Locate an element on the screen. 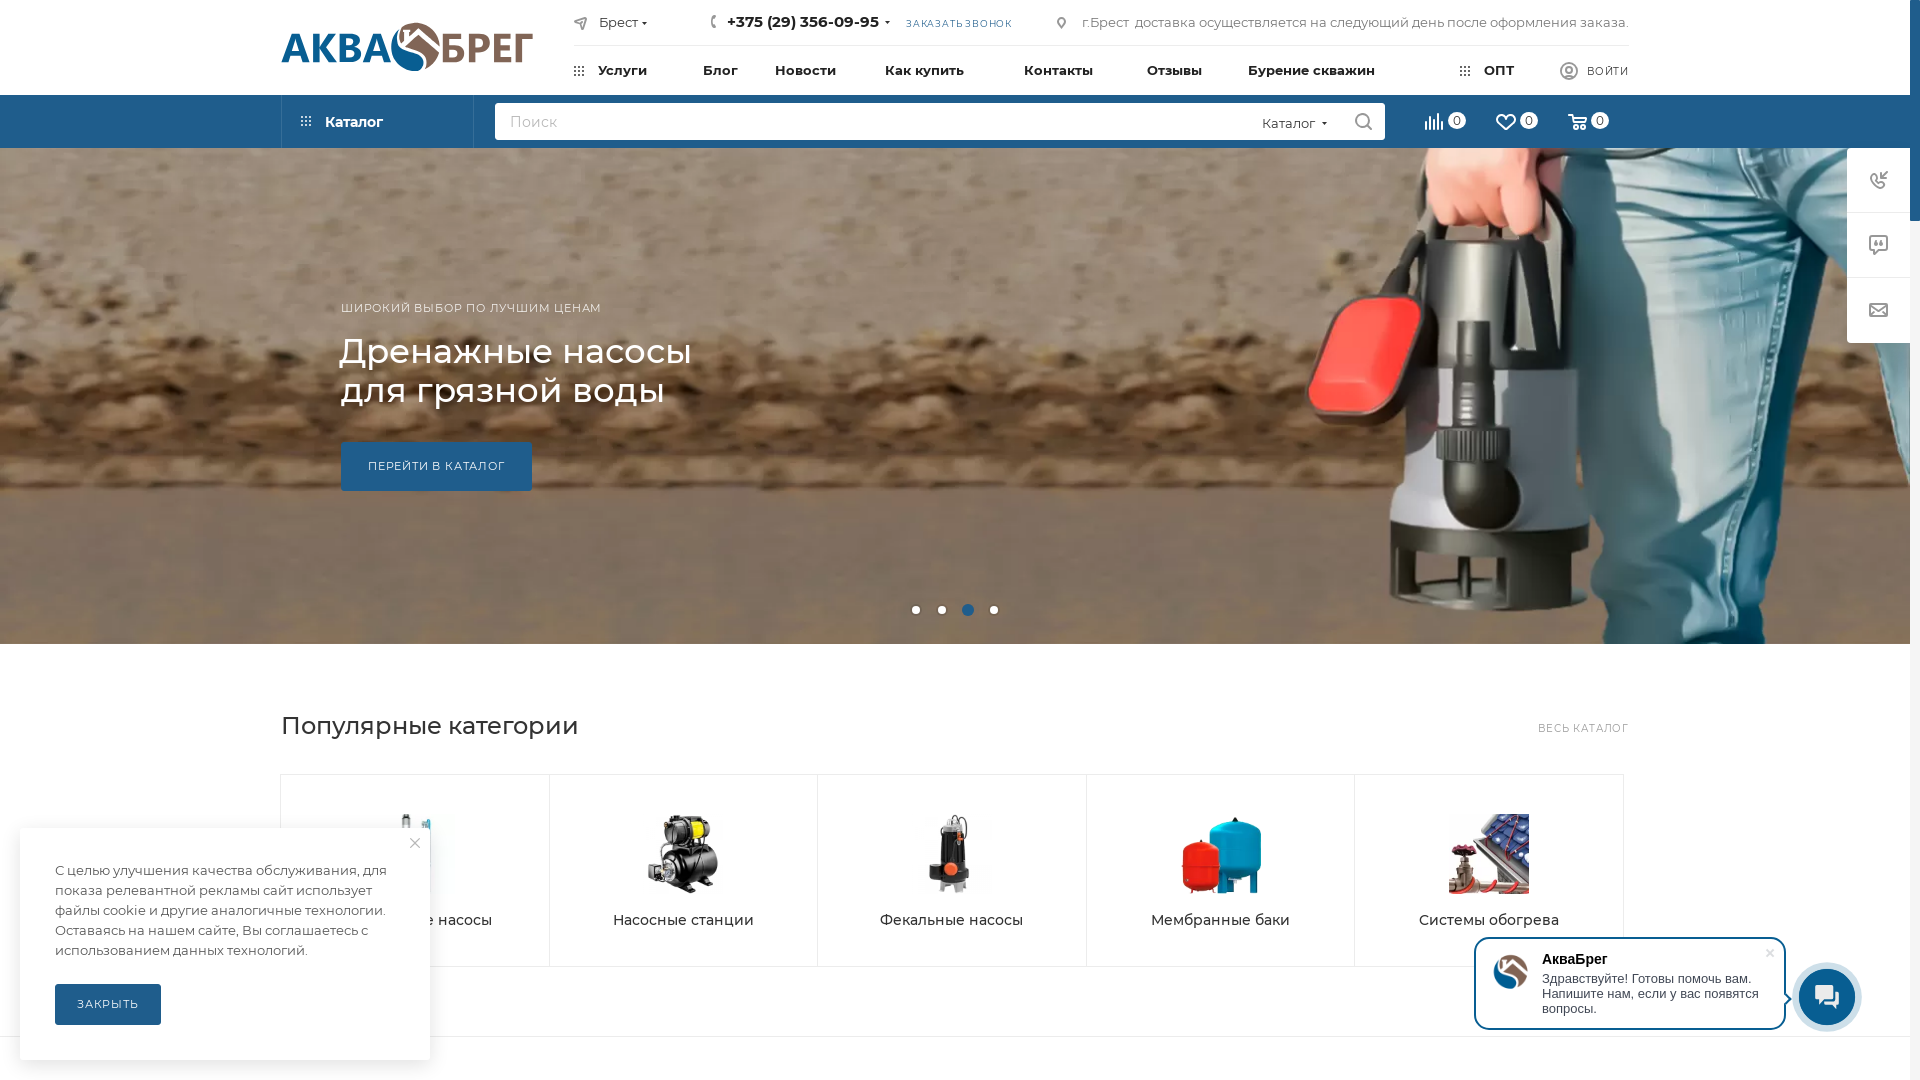 The width and height of the screenshot is (1920, 1080). 0 is located at coordinates (1518, 124).